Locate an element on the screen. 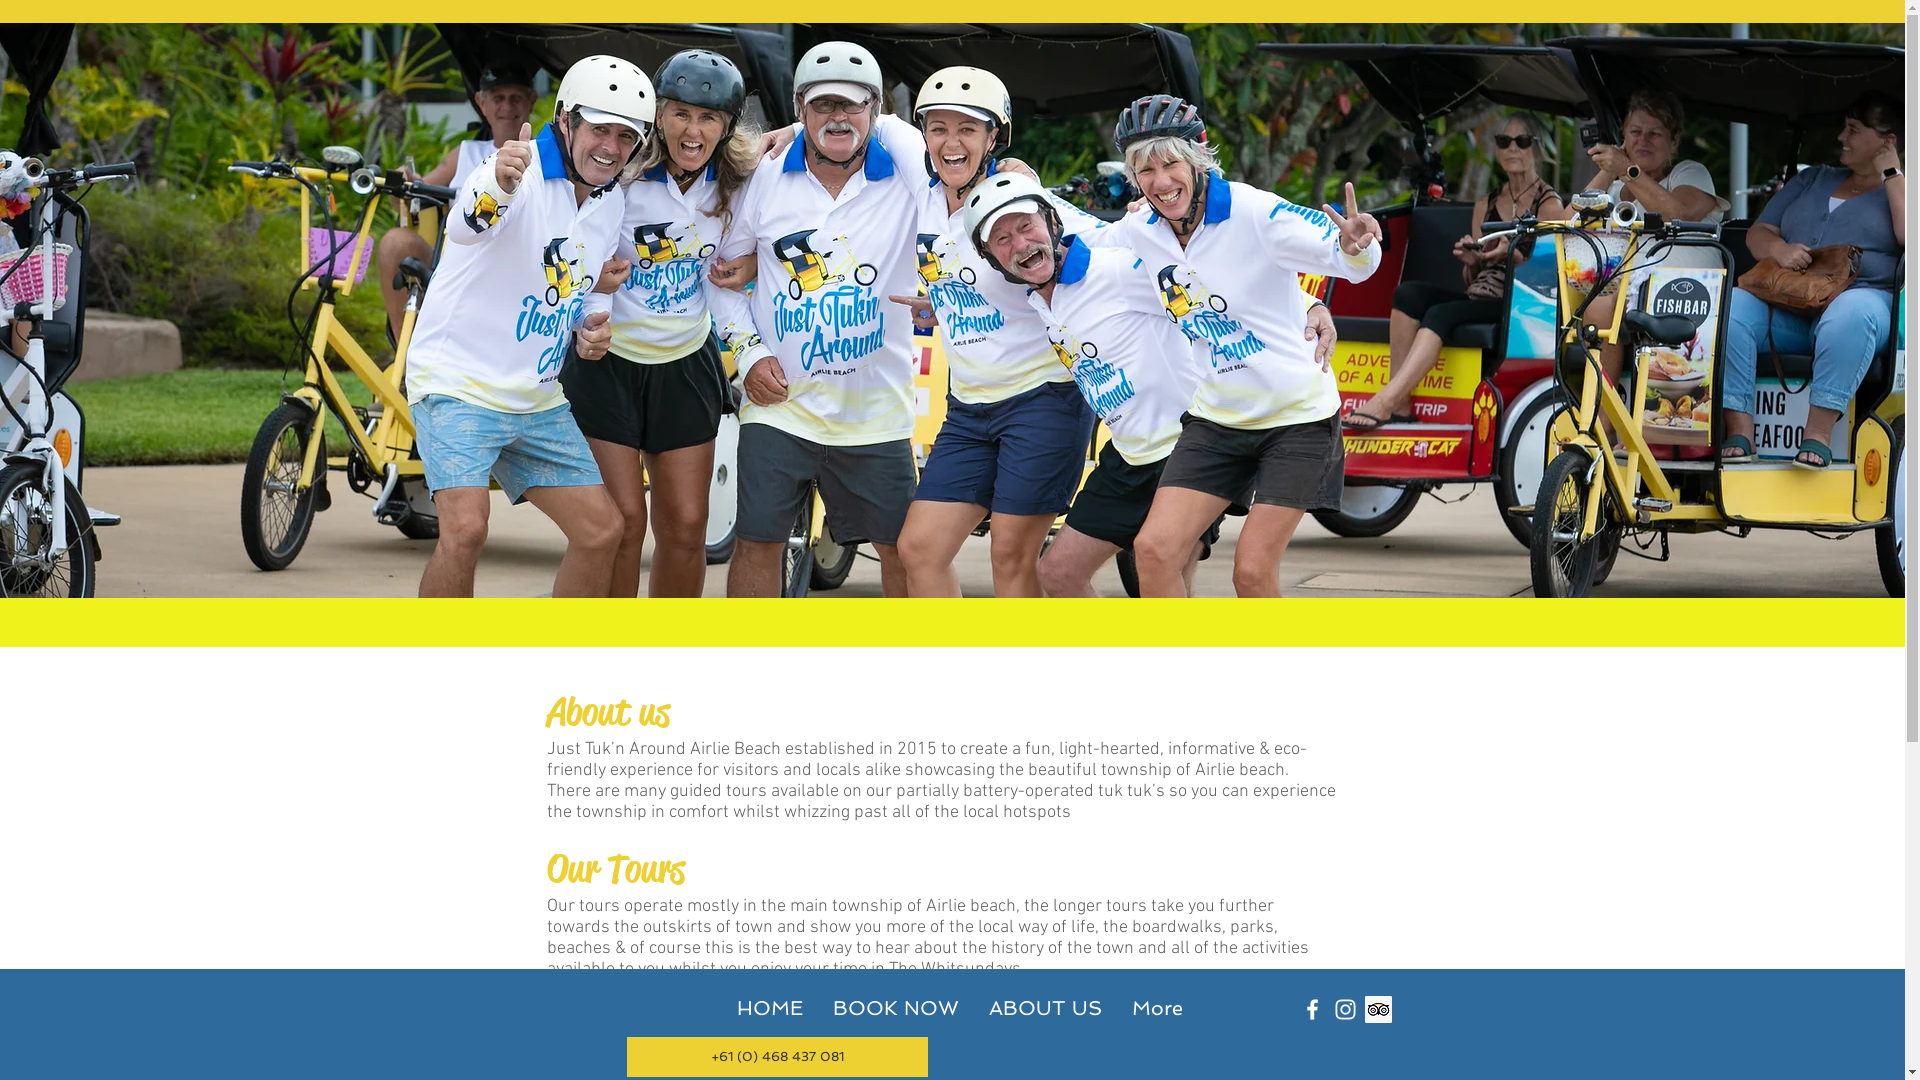 The height and width of the screenshot is (1080, 1920). HOME is located at coordinates (770, 1008).